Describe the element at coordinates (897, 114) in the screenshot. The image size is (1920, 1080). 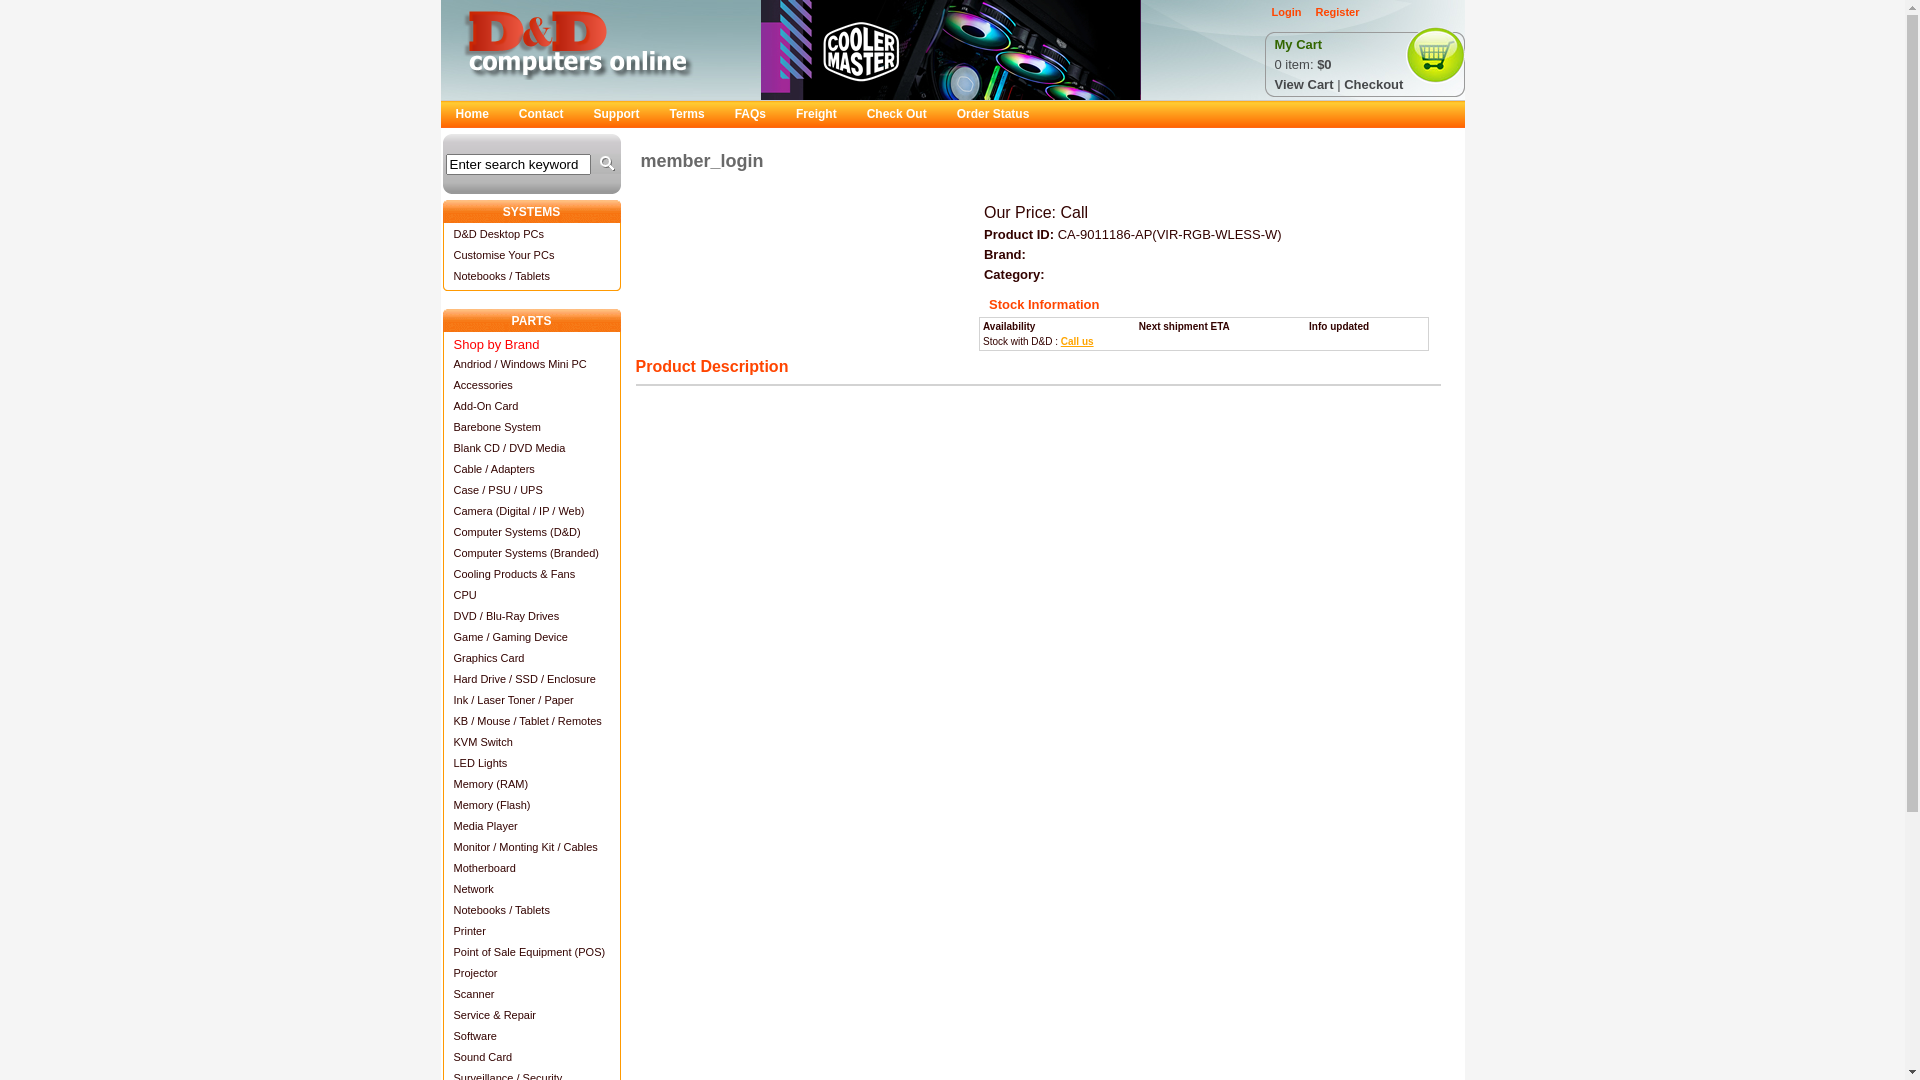
I see `Check Out` at that location.